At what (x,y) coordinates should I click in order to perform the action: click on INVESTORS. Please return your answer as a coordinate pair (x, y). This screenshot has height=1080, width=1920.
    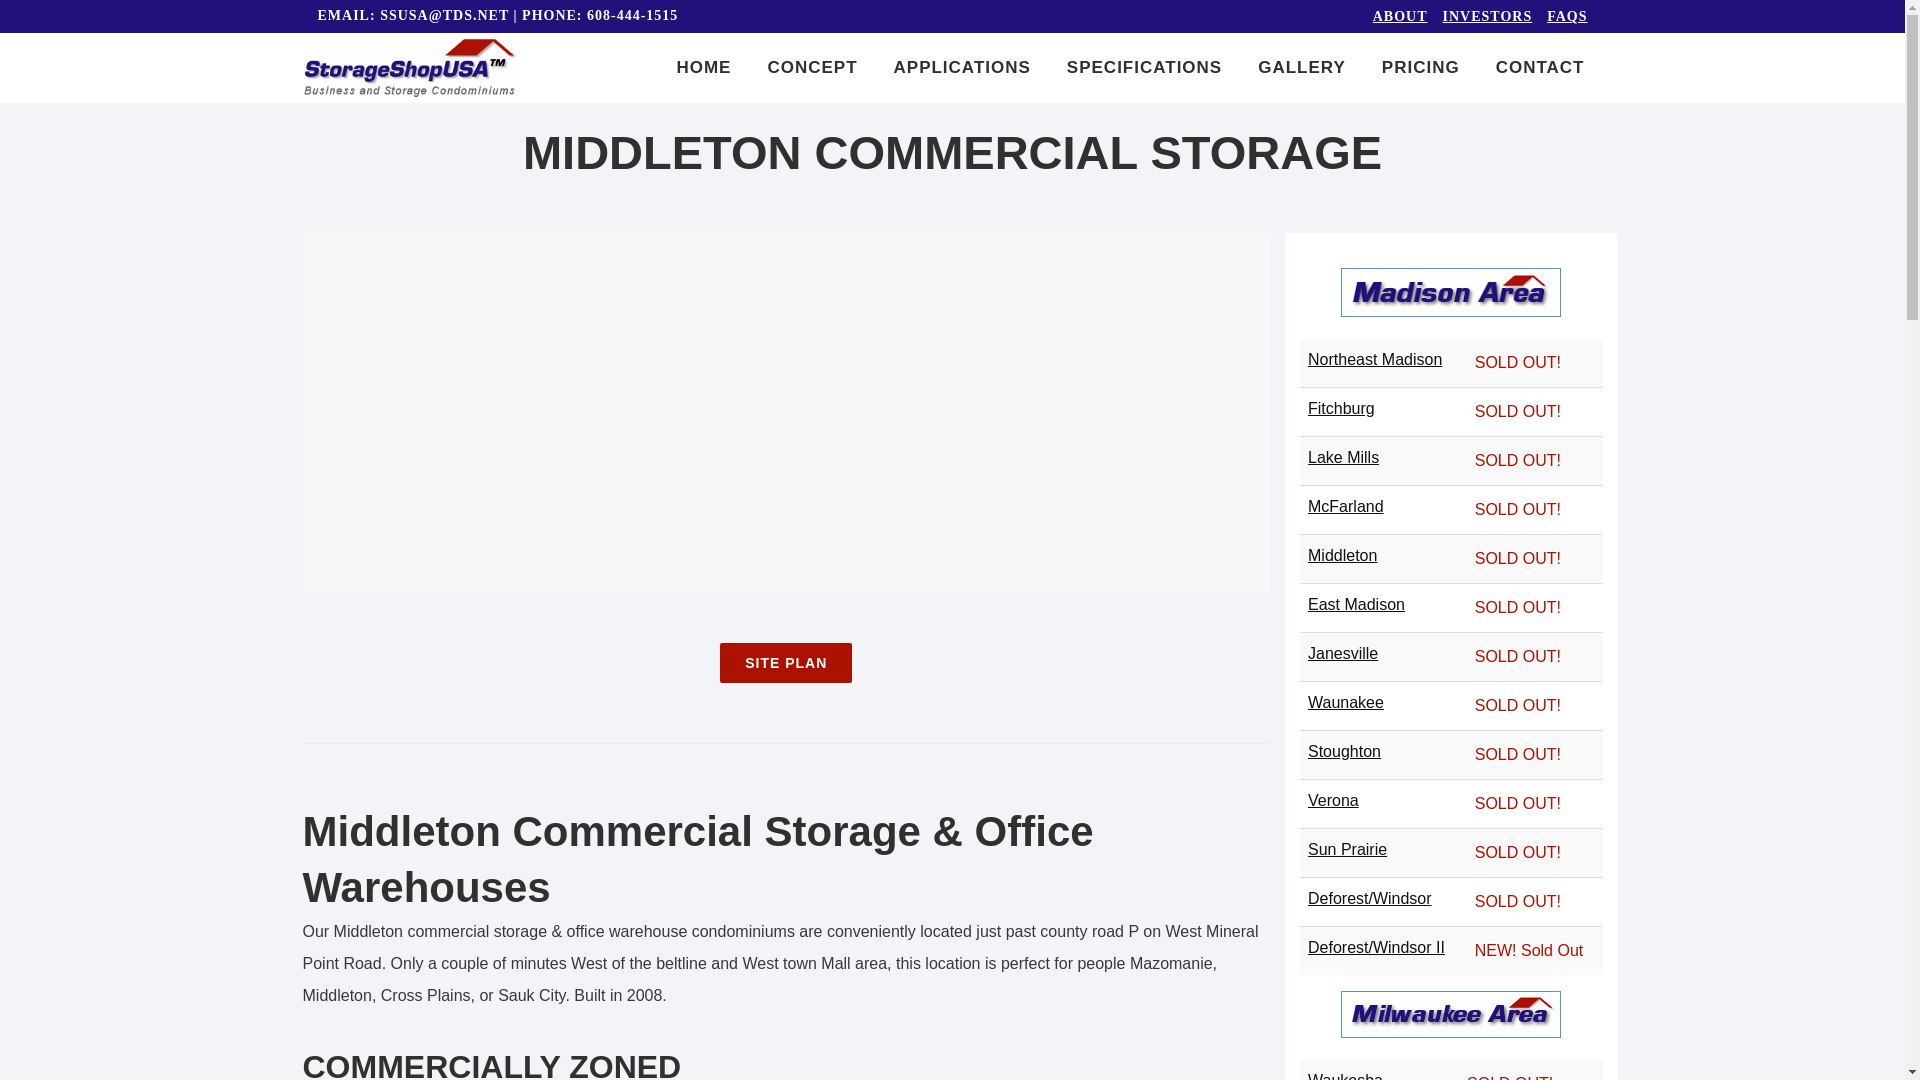
    Looking at the image, I should click on (1480, 16).